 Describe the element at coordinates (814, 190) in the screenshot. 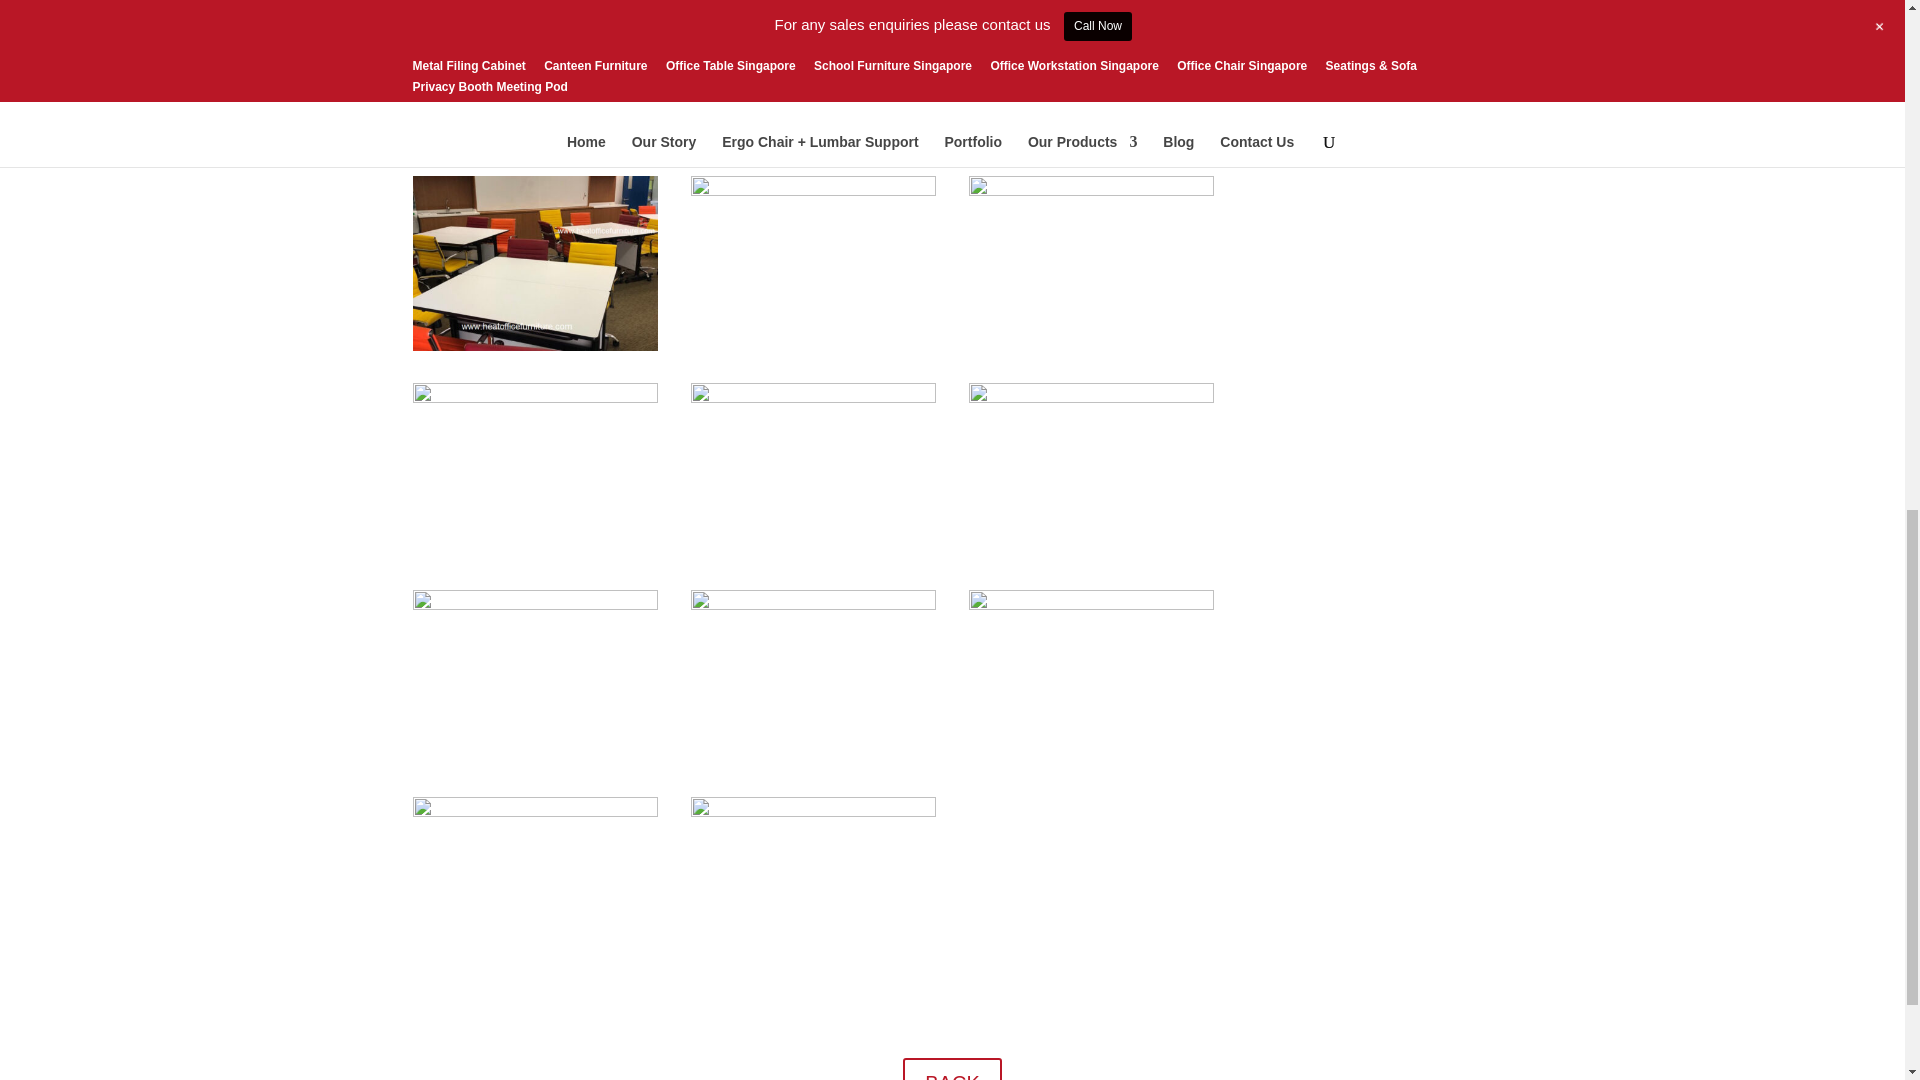

I see `hosp-6` at that location.